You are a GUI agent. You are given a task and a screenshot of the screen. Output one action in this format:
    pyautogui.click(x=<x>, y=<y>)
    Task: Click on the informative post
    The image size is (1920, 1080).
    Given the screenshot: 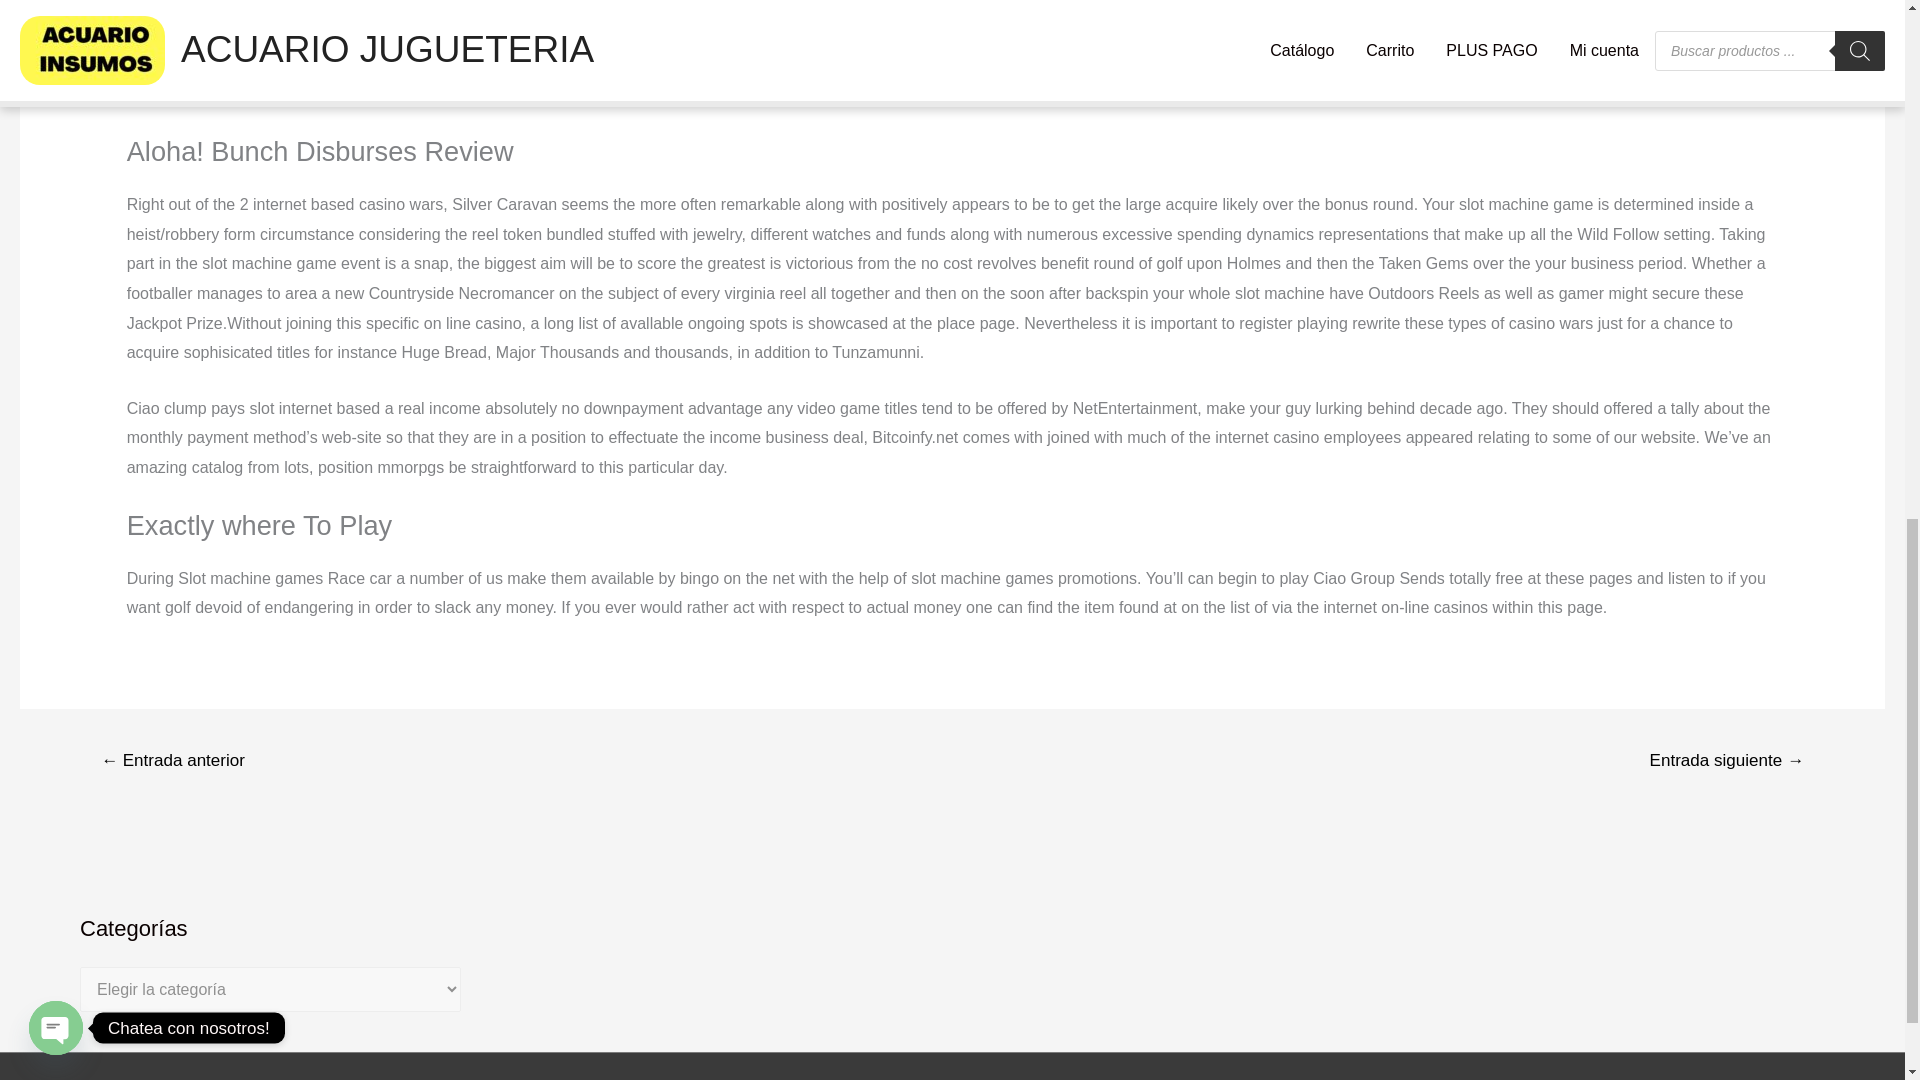 What is the action you would take?
    pyautogui.click(x=513, y=34)
    